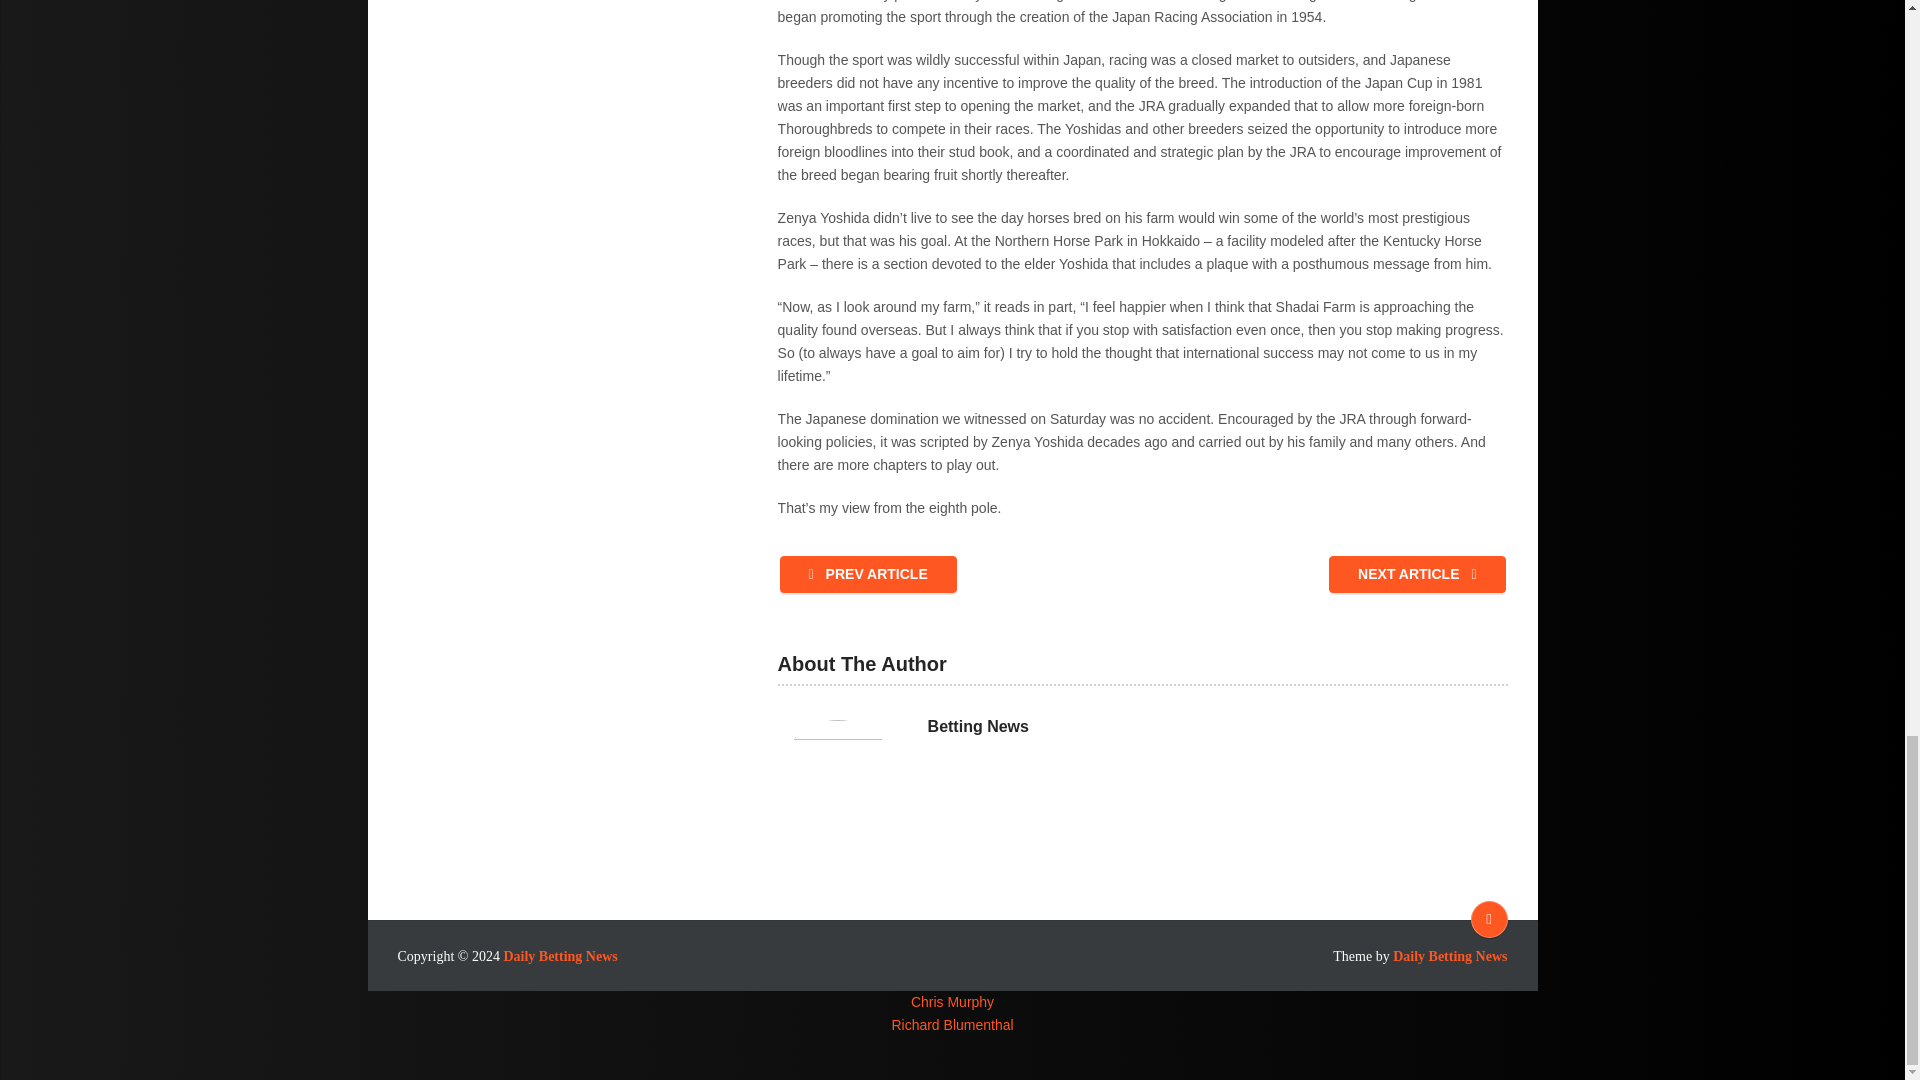  Describe the element at coordinates (1416, 574) in the screenshot. I see `NEXT ARTICLE` at that location.